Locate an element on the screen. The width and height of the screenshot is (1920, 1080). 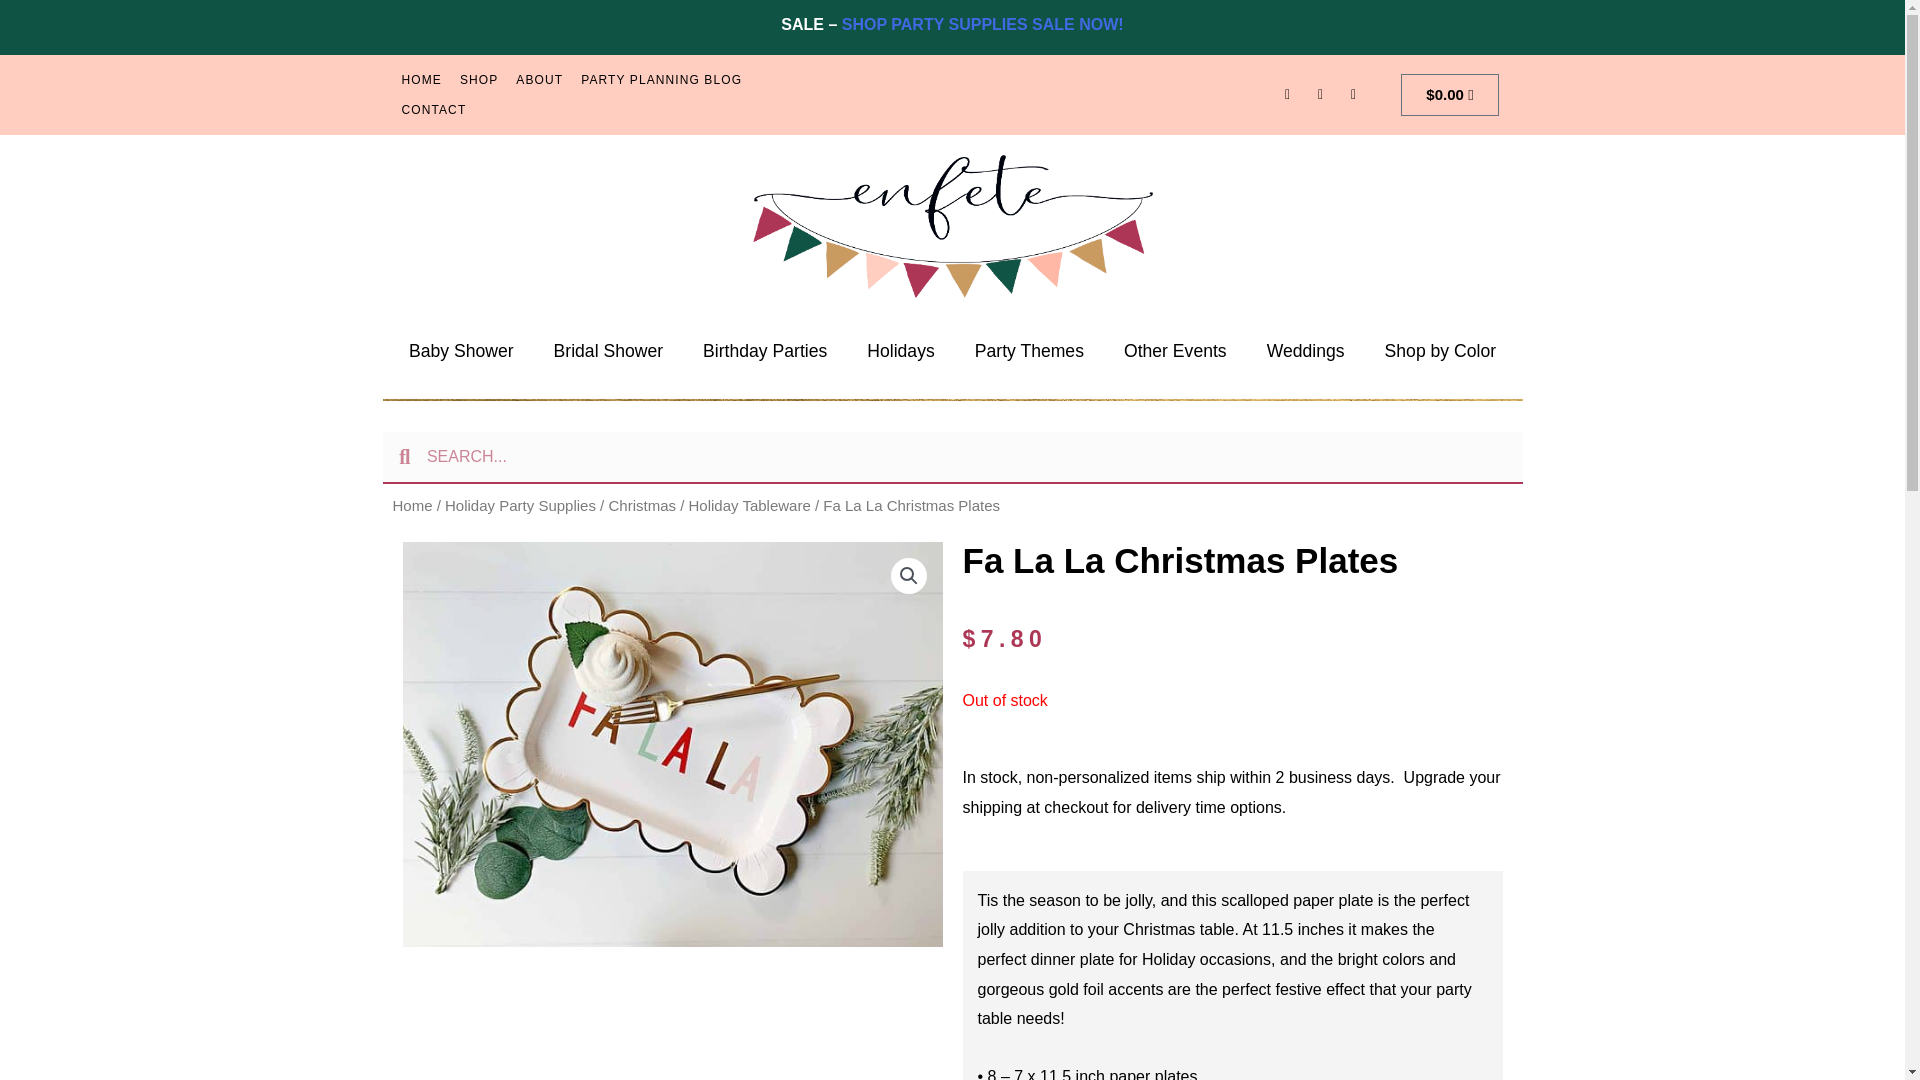
SHOP PARTY SUPPLIES SALE NOW! is located at coordinates (982, 24).